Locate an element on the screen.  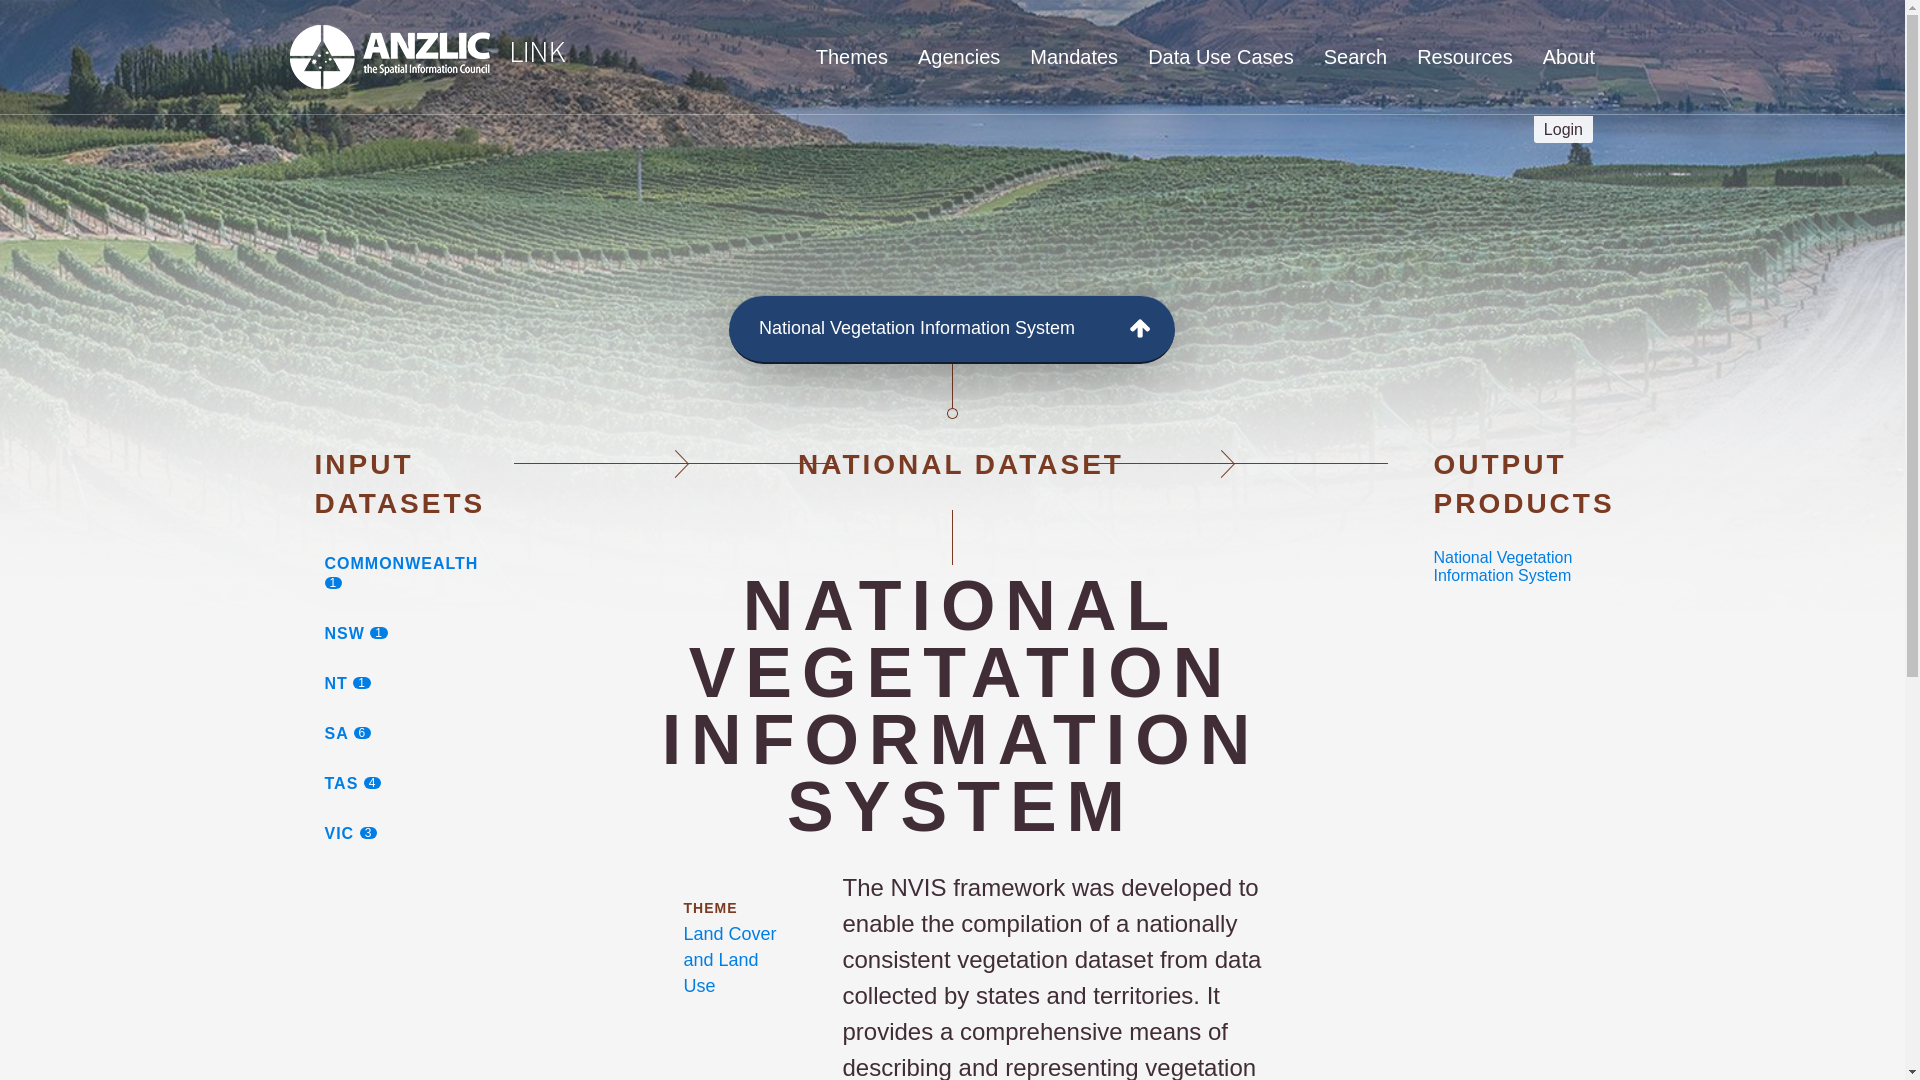
National Vegetation Information System is located at coordinates (1503, 566).